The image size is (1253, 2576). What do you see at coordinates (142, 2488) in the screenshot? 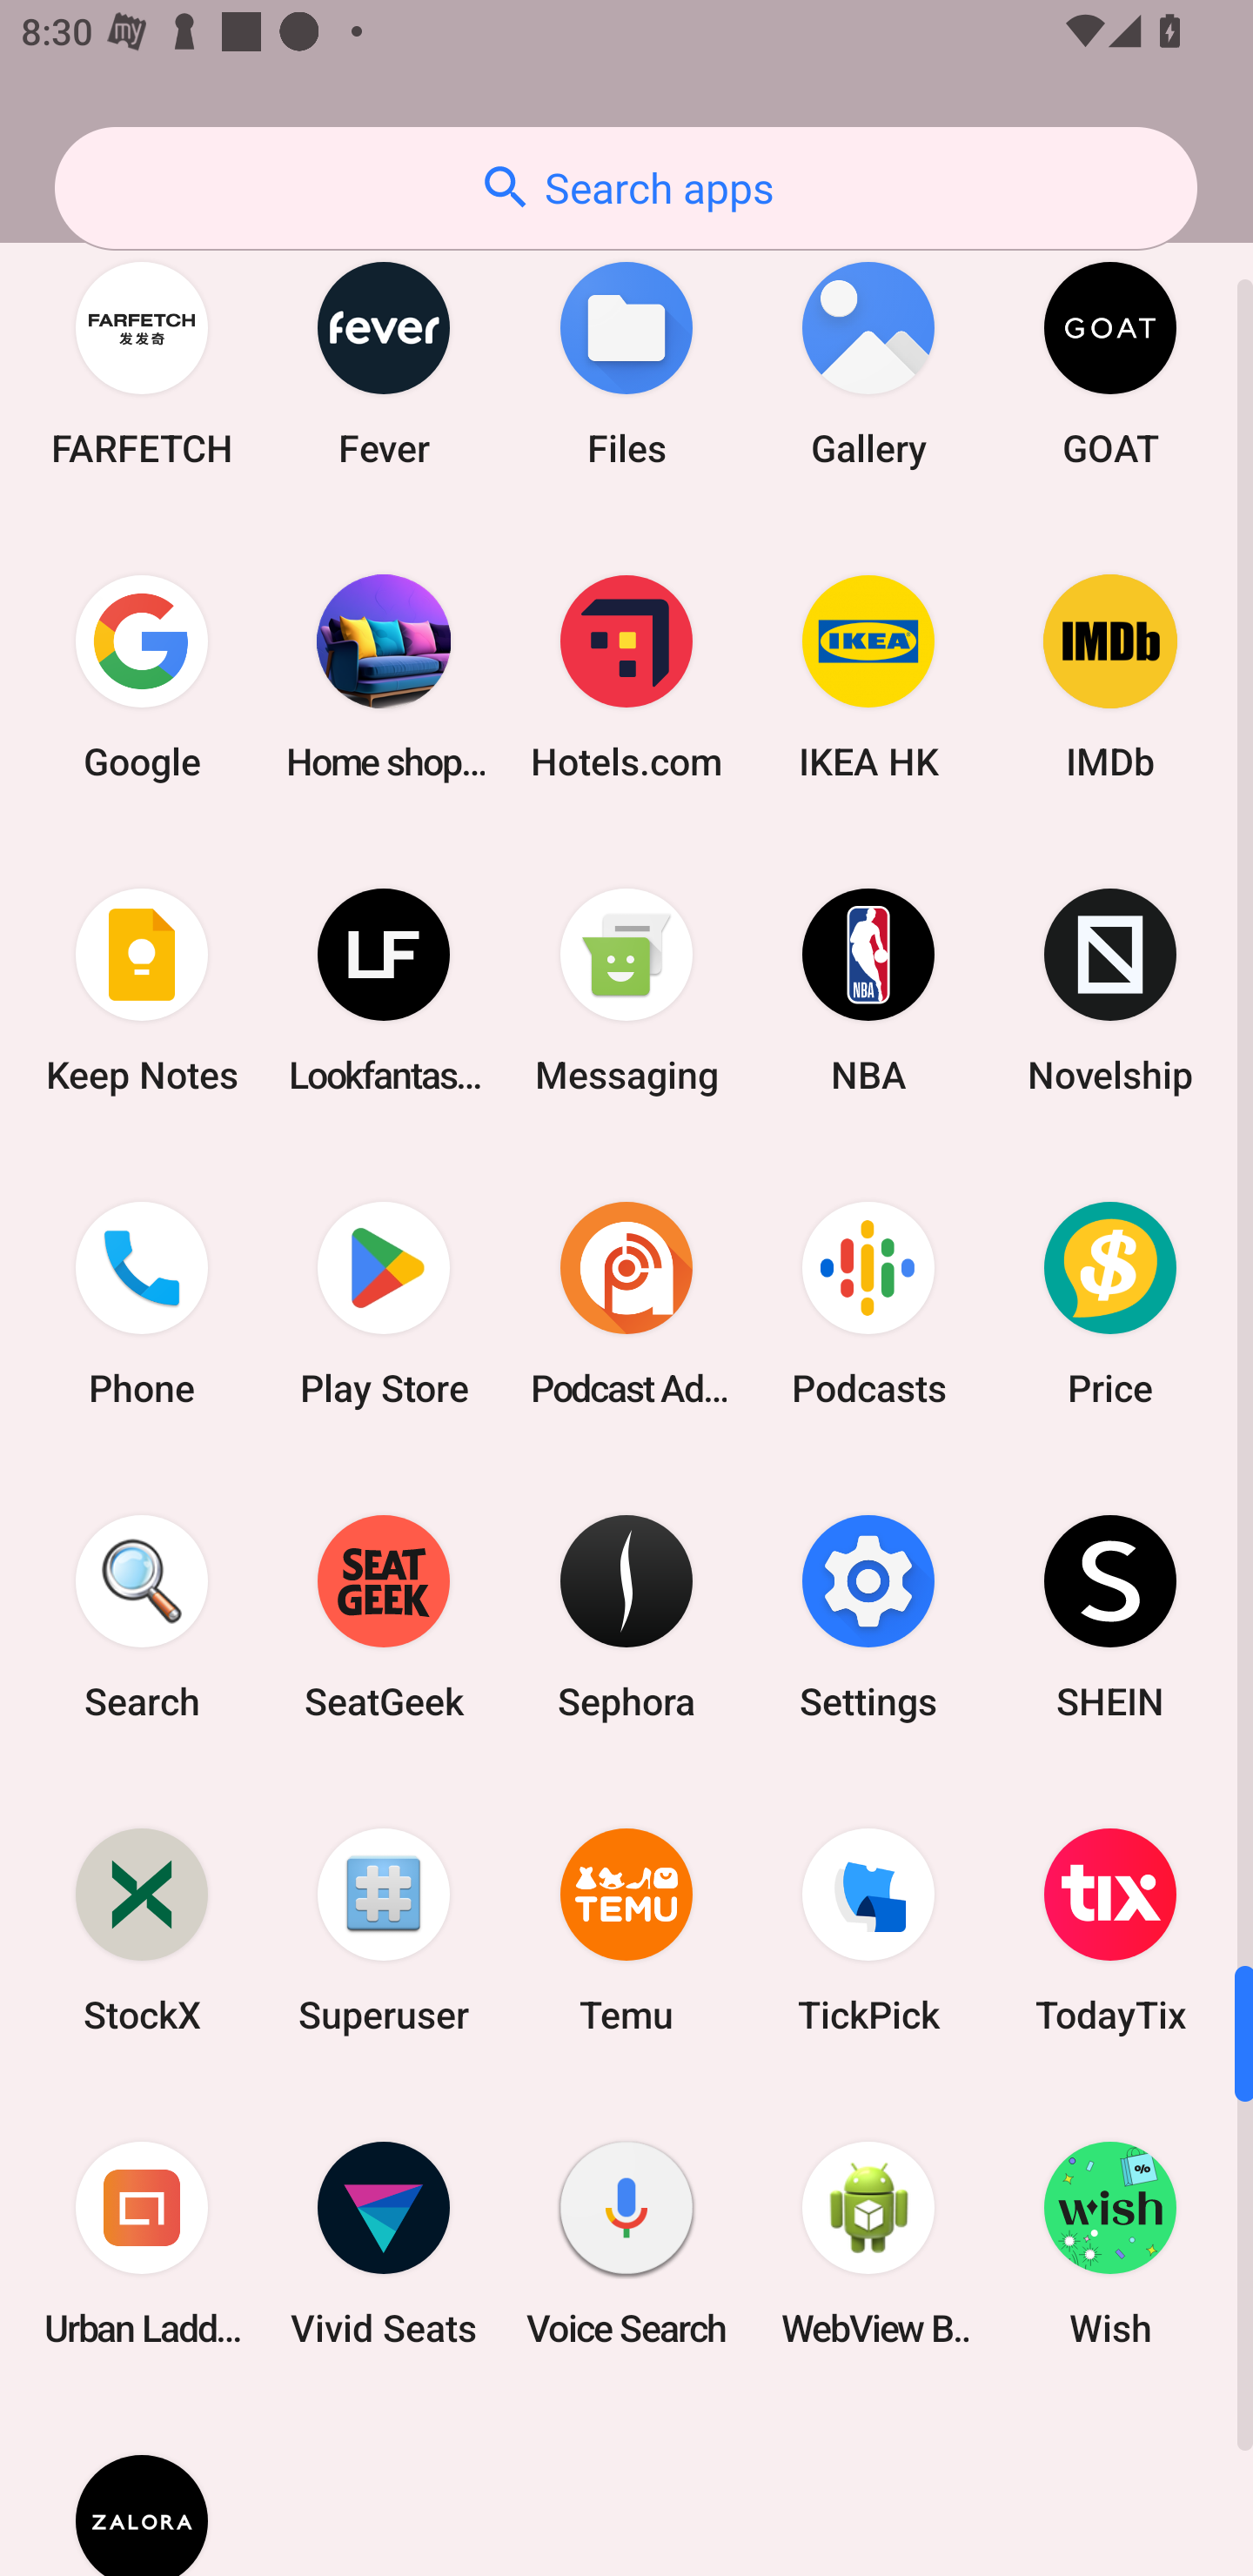
I see `ZALORA` at bounding box center [142, 2488].